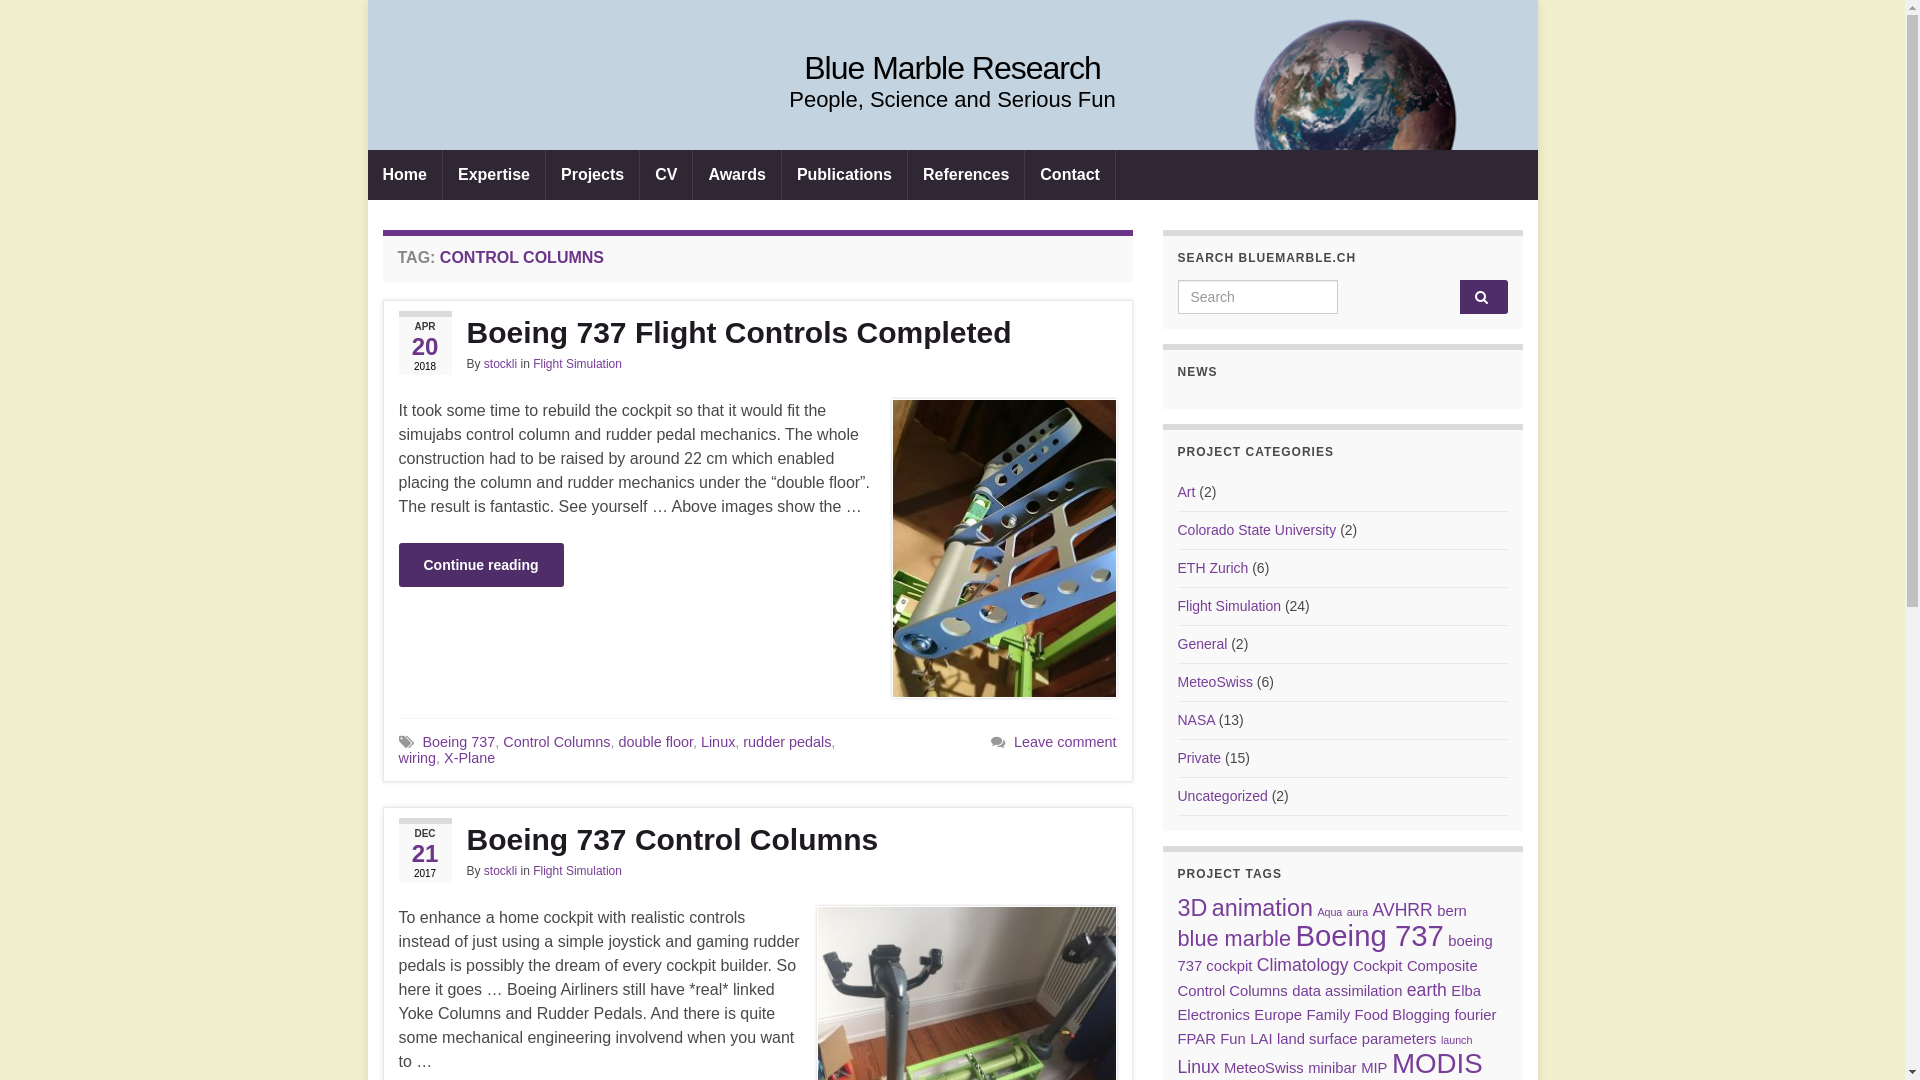  Describe the element at coordinates (1064, 742) in the screenshot. I see `Leave comment` at that location.